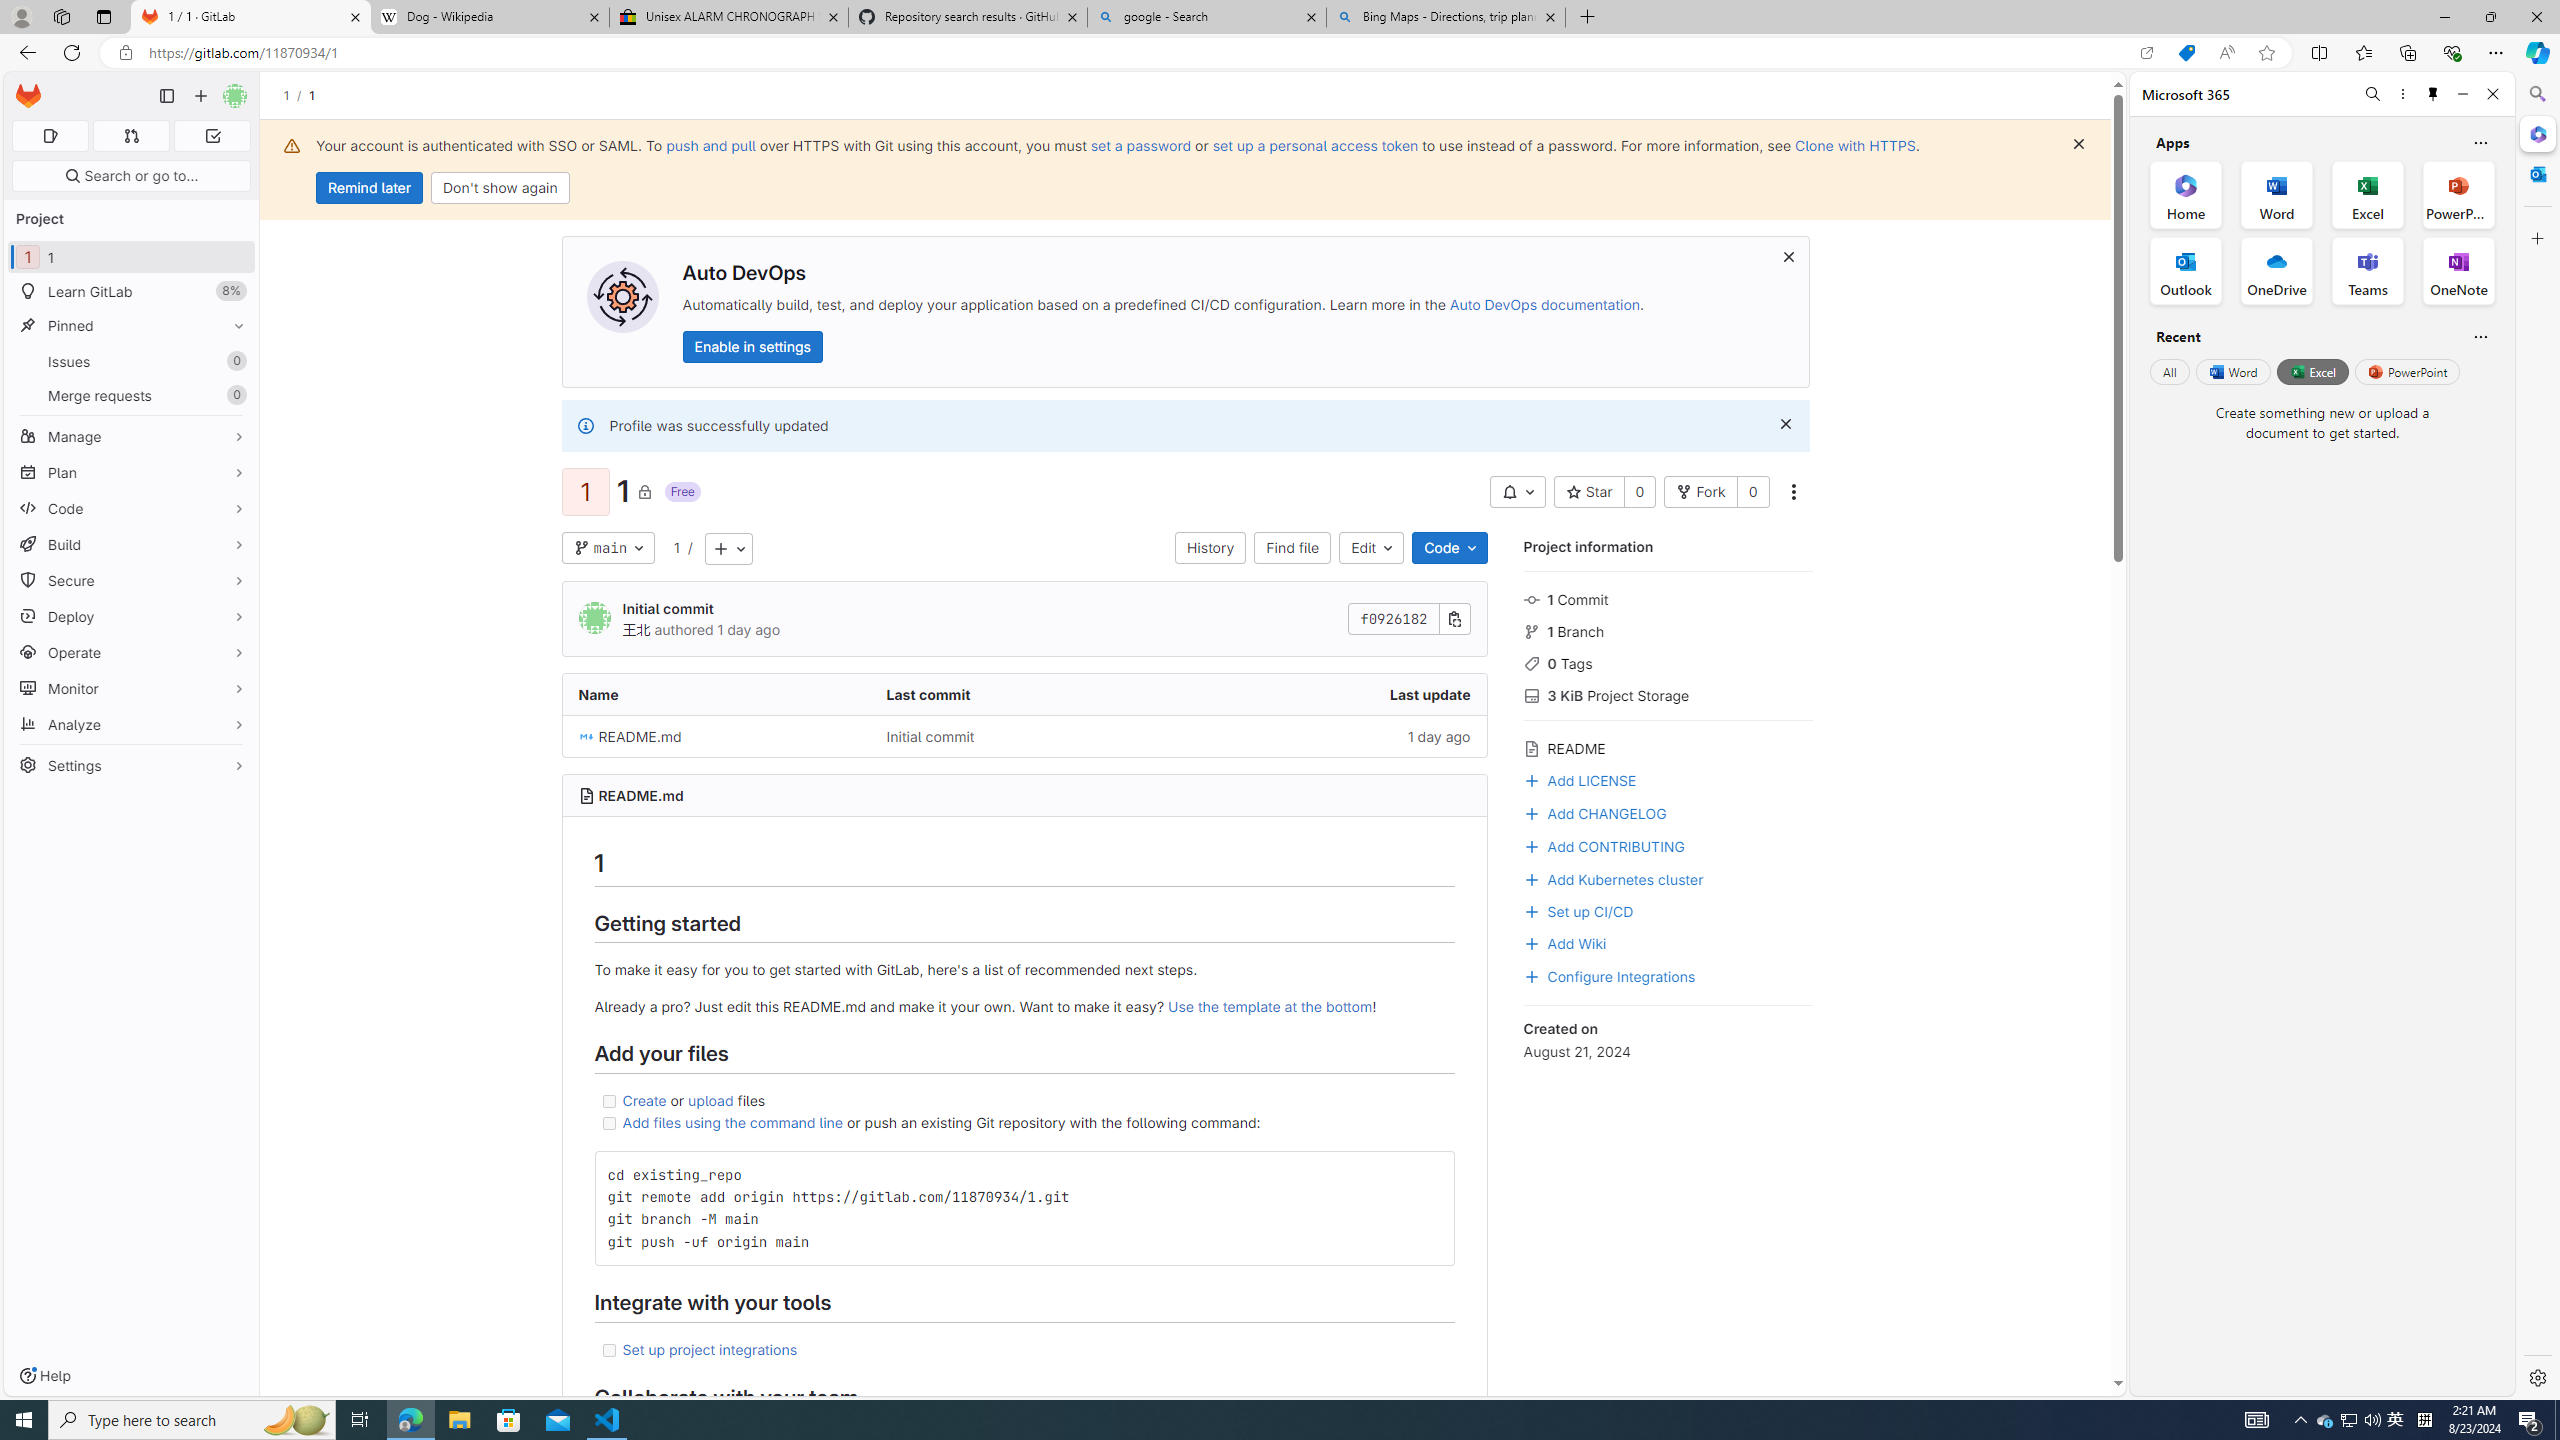  I want to click on Set up project integrations, so click(710, 1348).